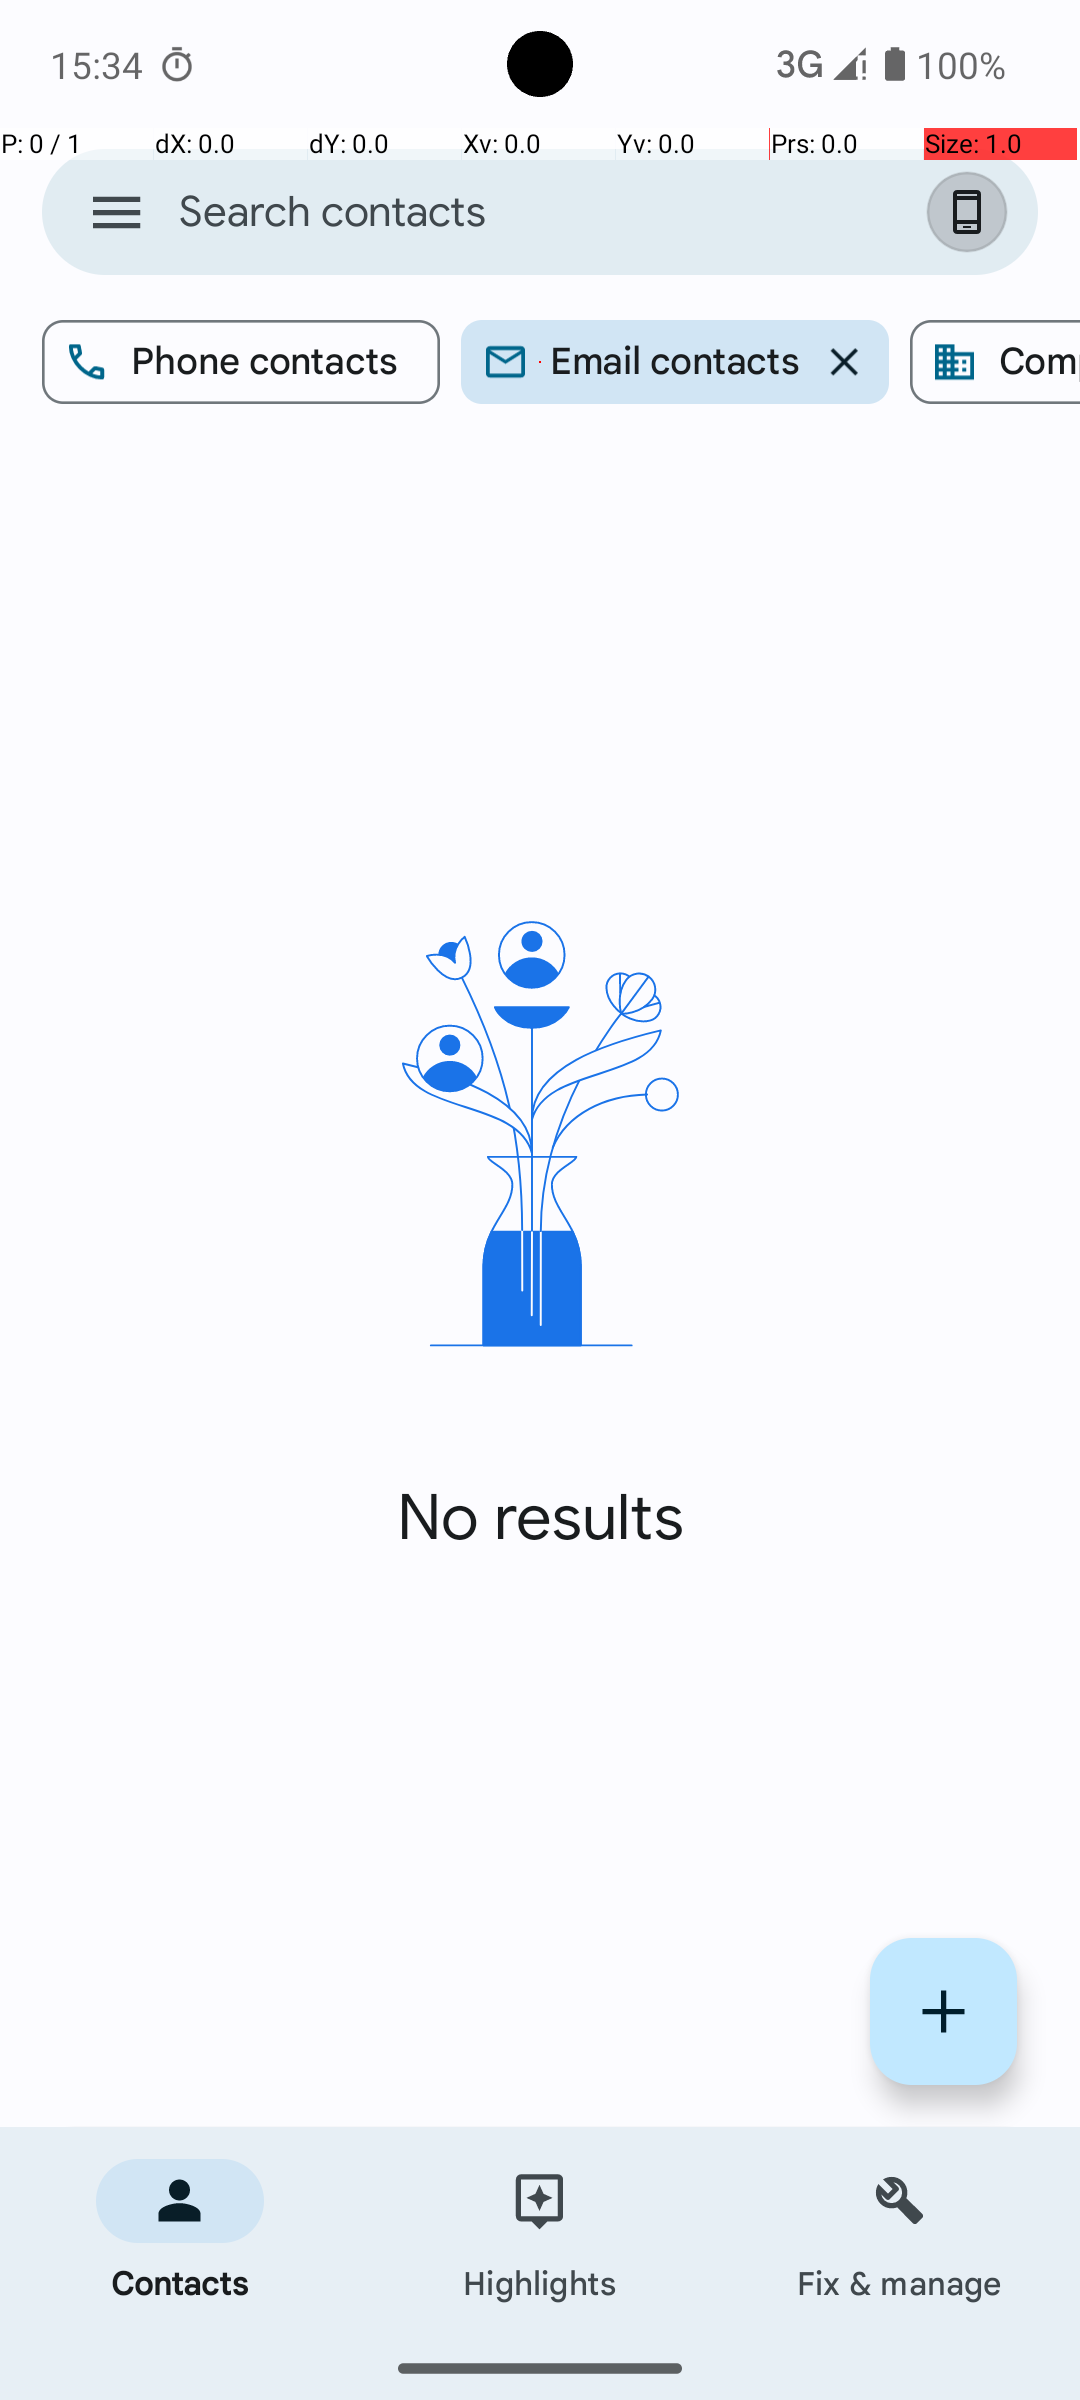  I want to click on Phone contacts, so click(241, 362).